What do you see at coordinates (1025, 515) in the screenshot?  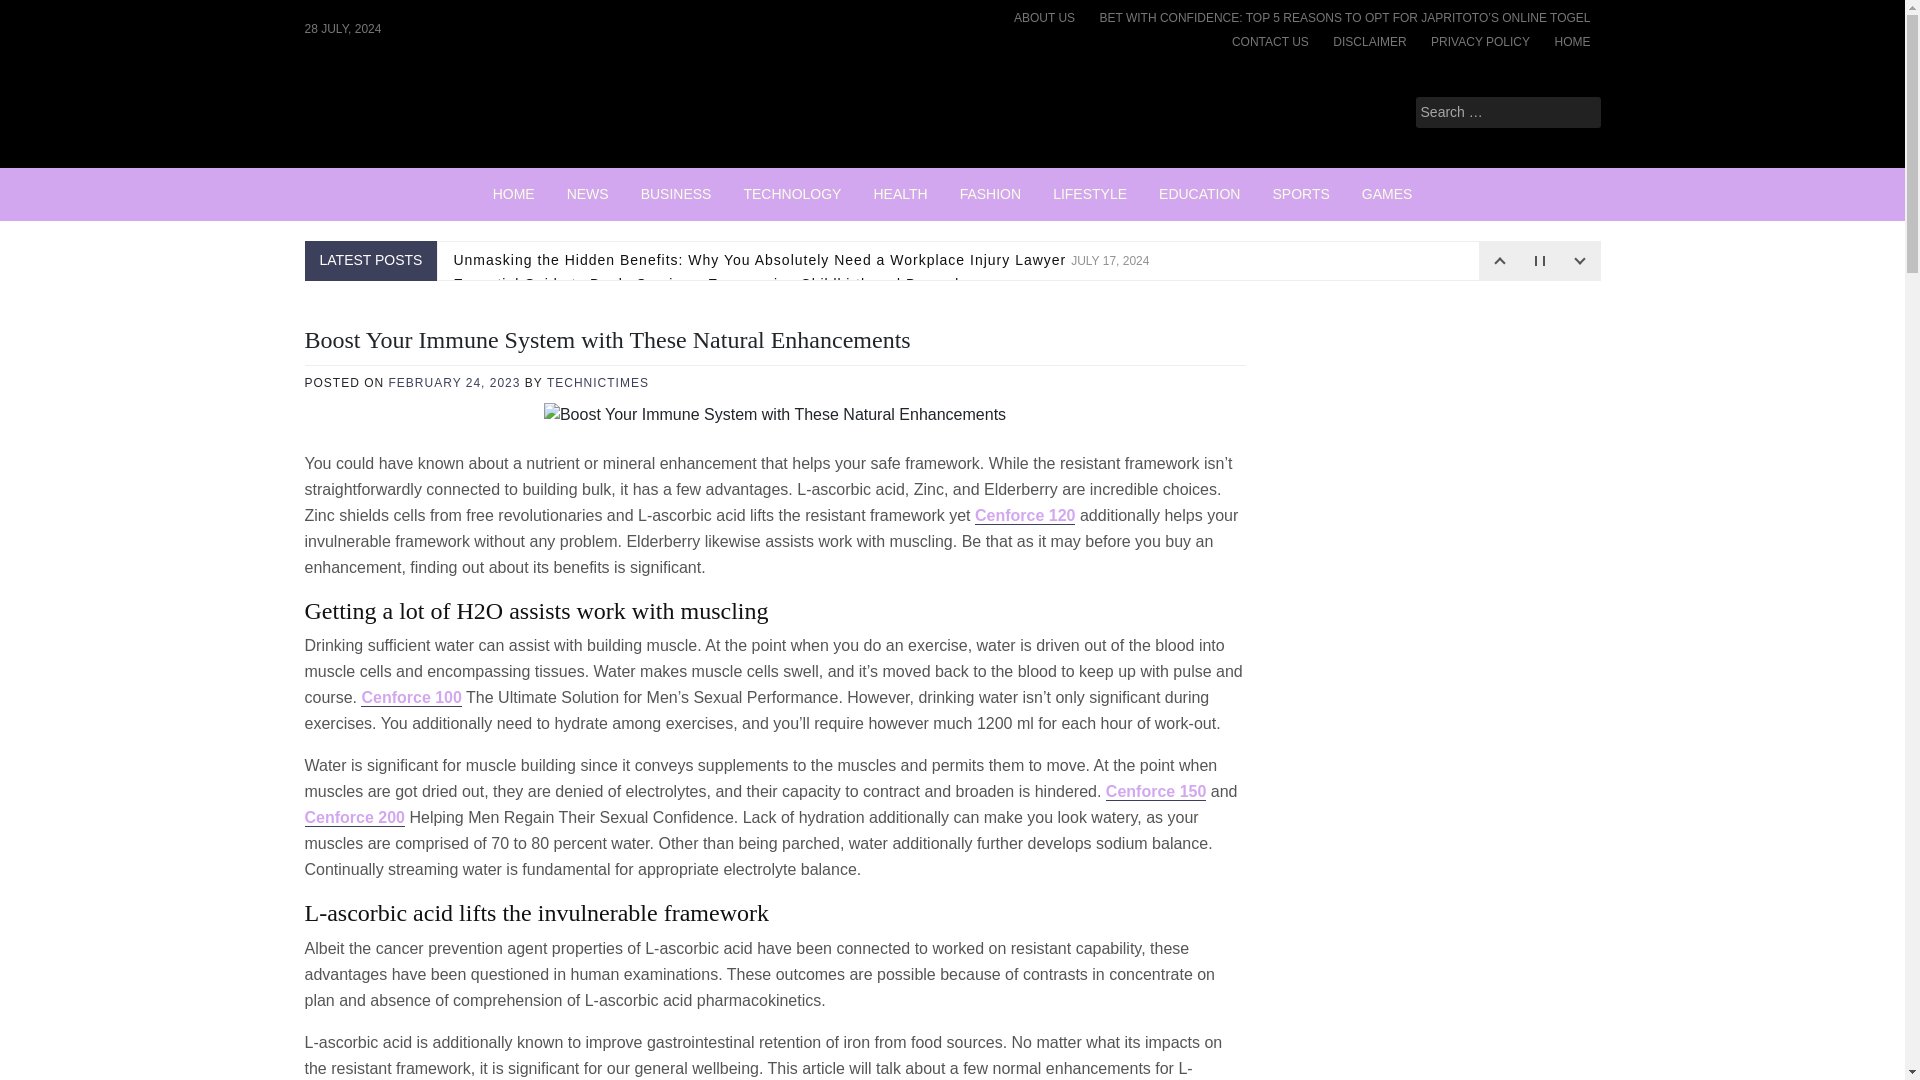 I see `Cenforce 120` at bounding box center [1025, 515].